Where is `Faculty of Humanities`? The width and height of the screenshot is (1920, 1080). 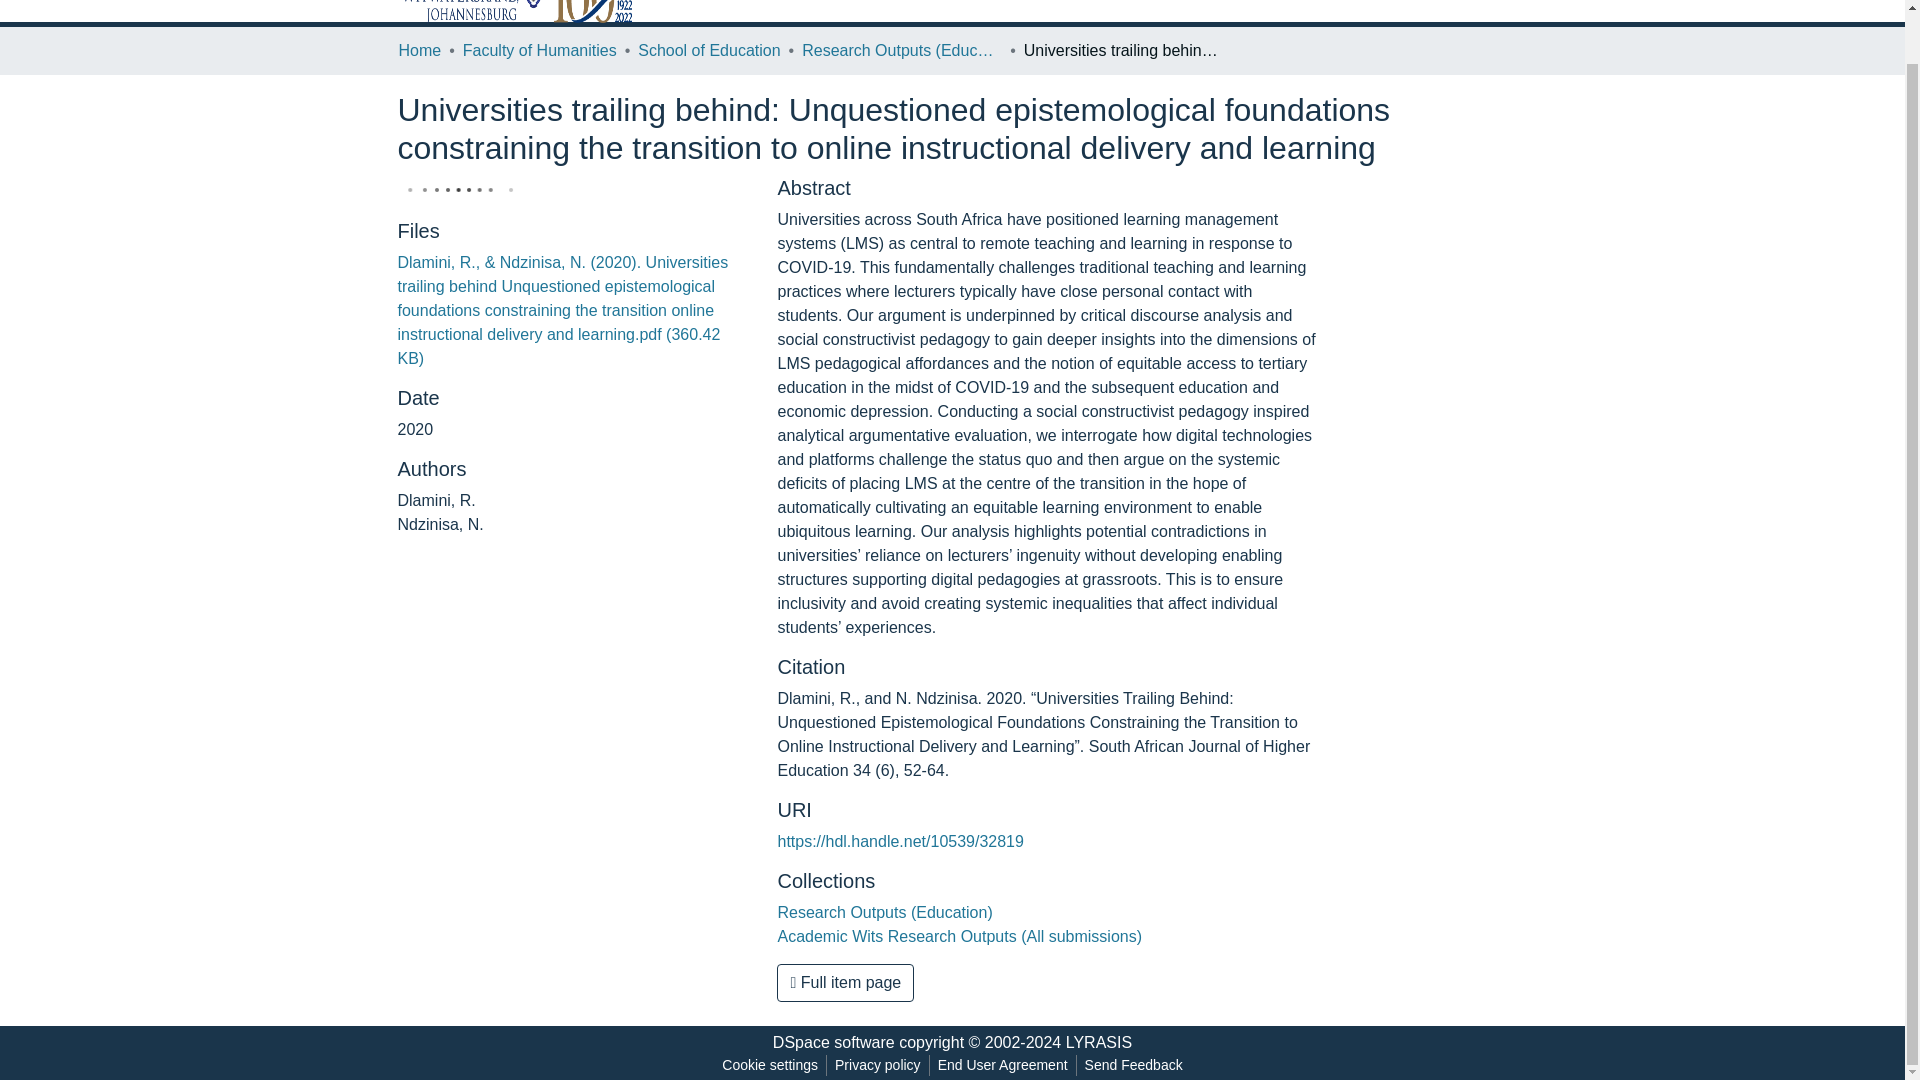 Faculty of Humanities is located at coordinates (539, 50).